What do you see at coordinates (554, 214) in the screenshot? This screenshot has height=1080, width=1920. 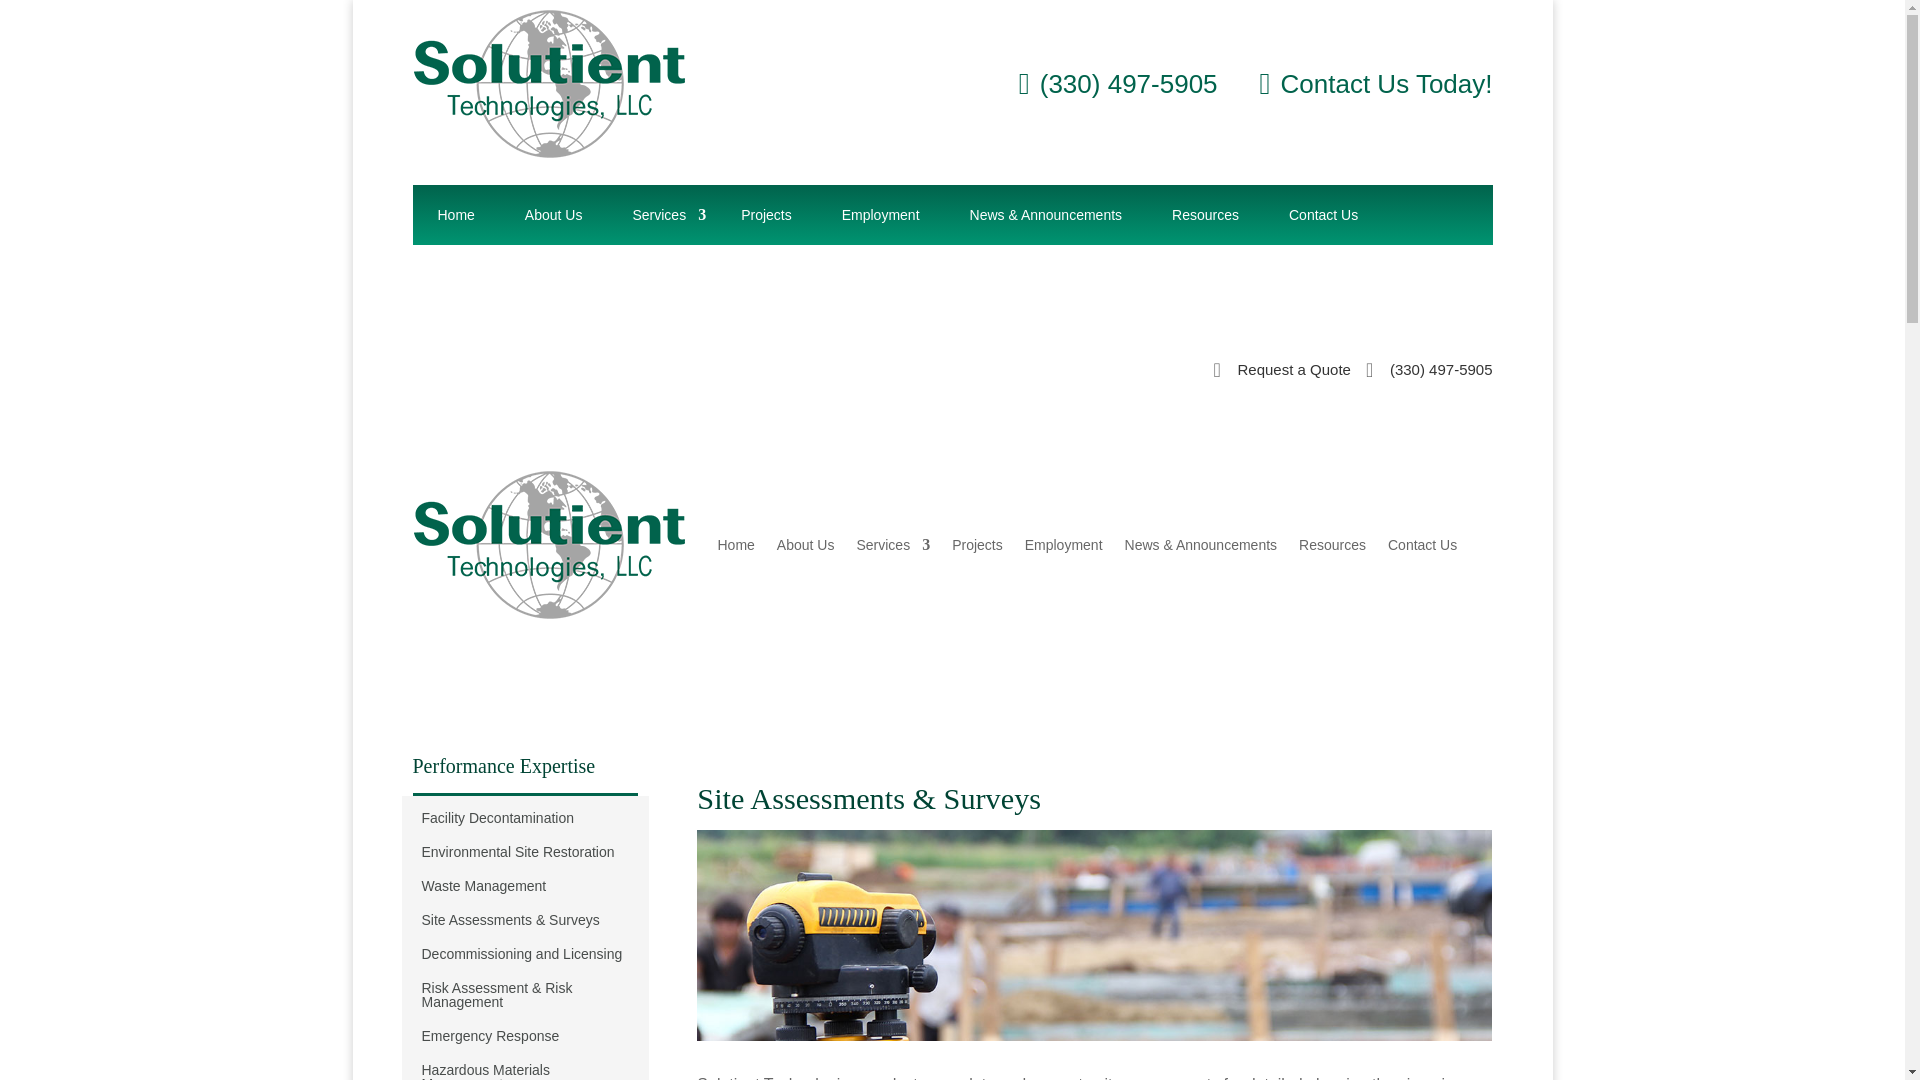 I see `About Us` at bounding box center [554, 214].